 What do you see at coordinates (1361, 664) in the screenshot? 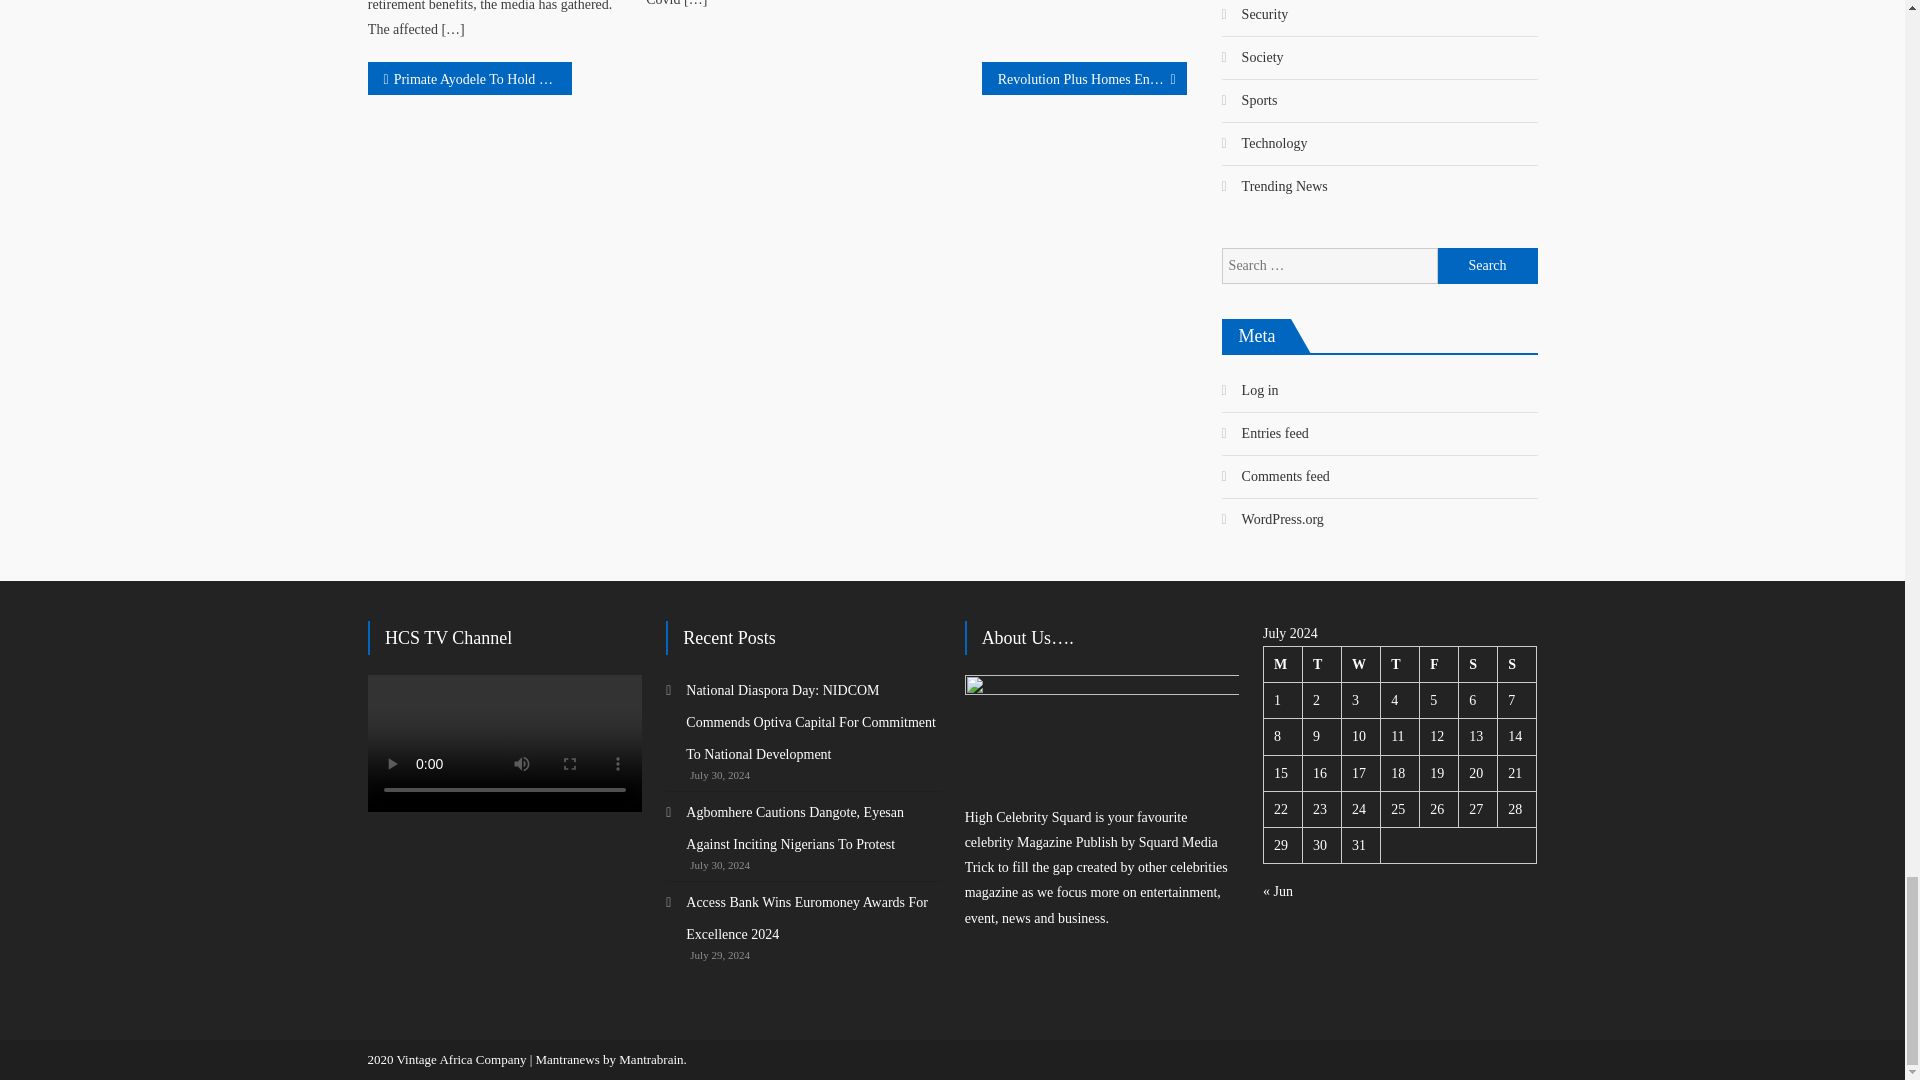
I see `Wednesday` at bounding box center [1361, 664].